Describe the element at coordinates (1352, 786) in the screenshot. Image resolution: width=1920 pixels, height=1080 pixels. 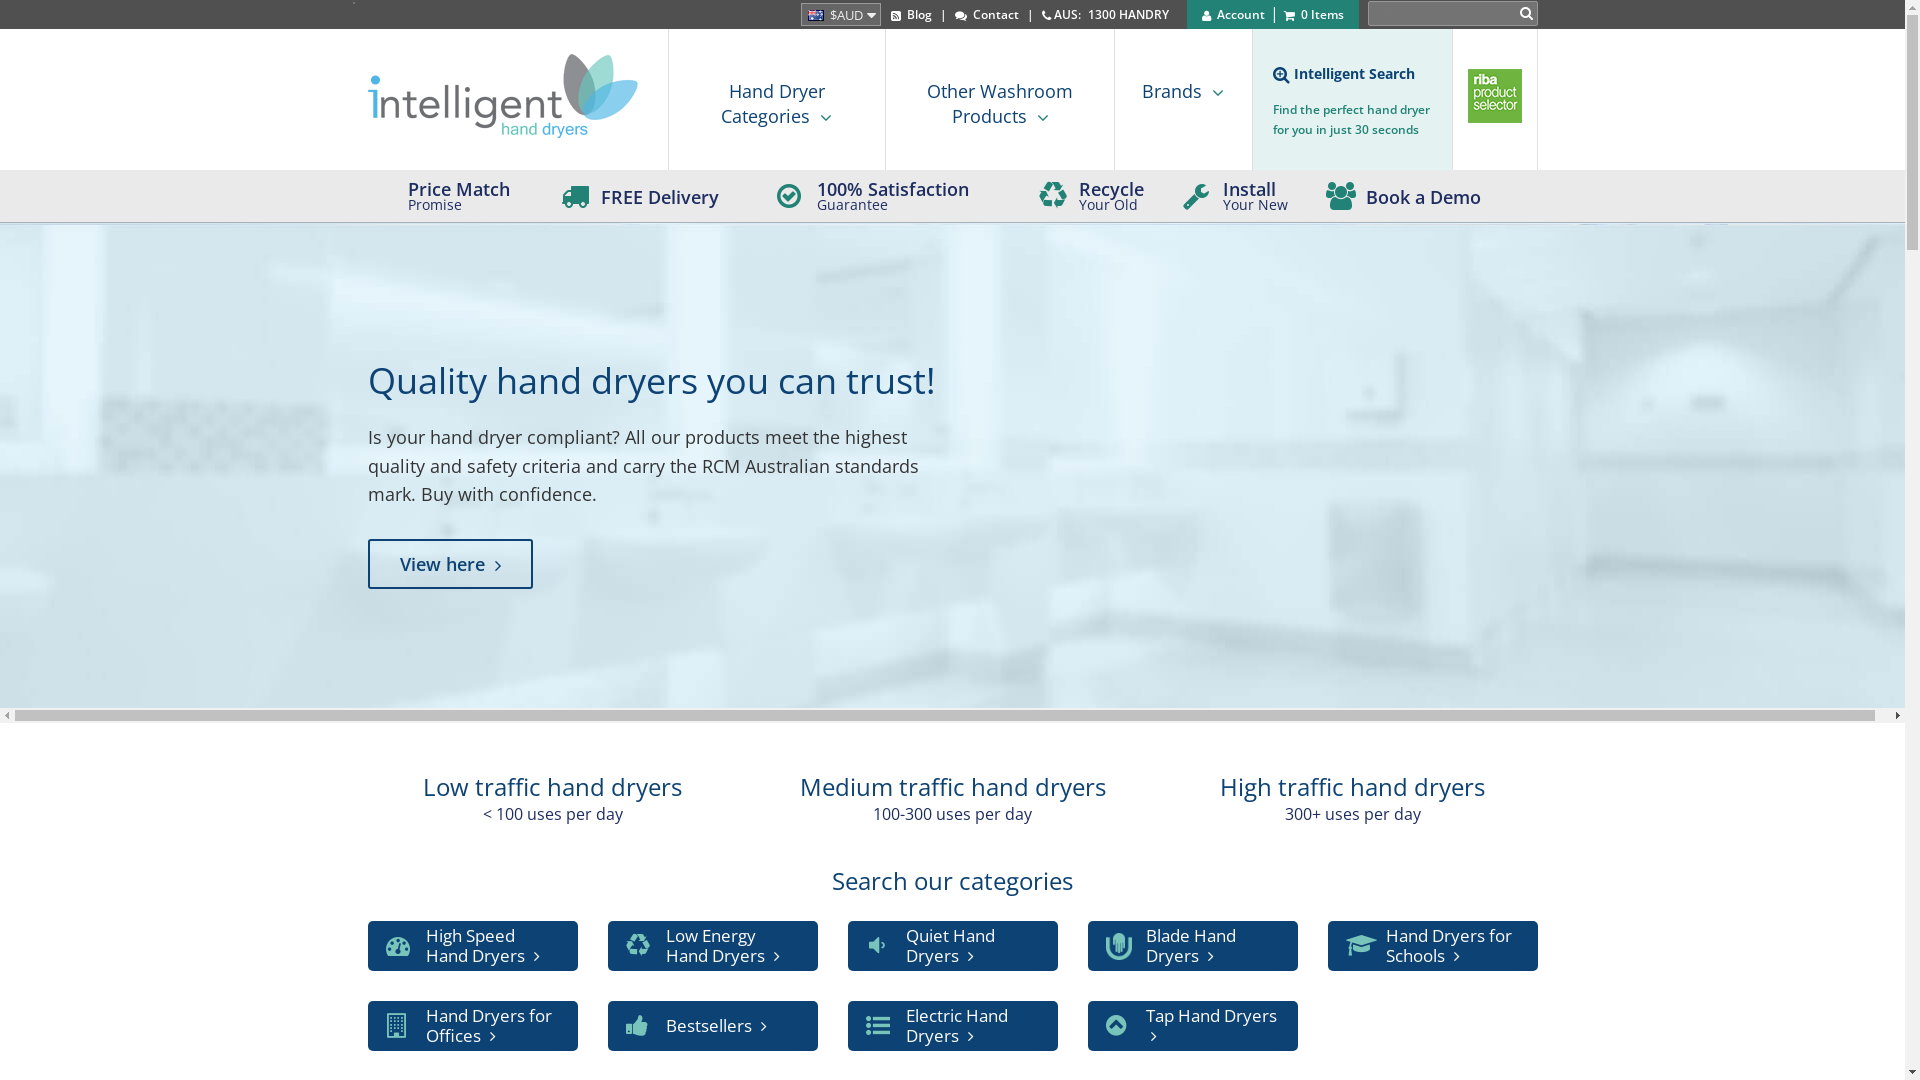
I see `High traffic hand dryers` at that location.